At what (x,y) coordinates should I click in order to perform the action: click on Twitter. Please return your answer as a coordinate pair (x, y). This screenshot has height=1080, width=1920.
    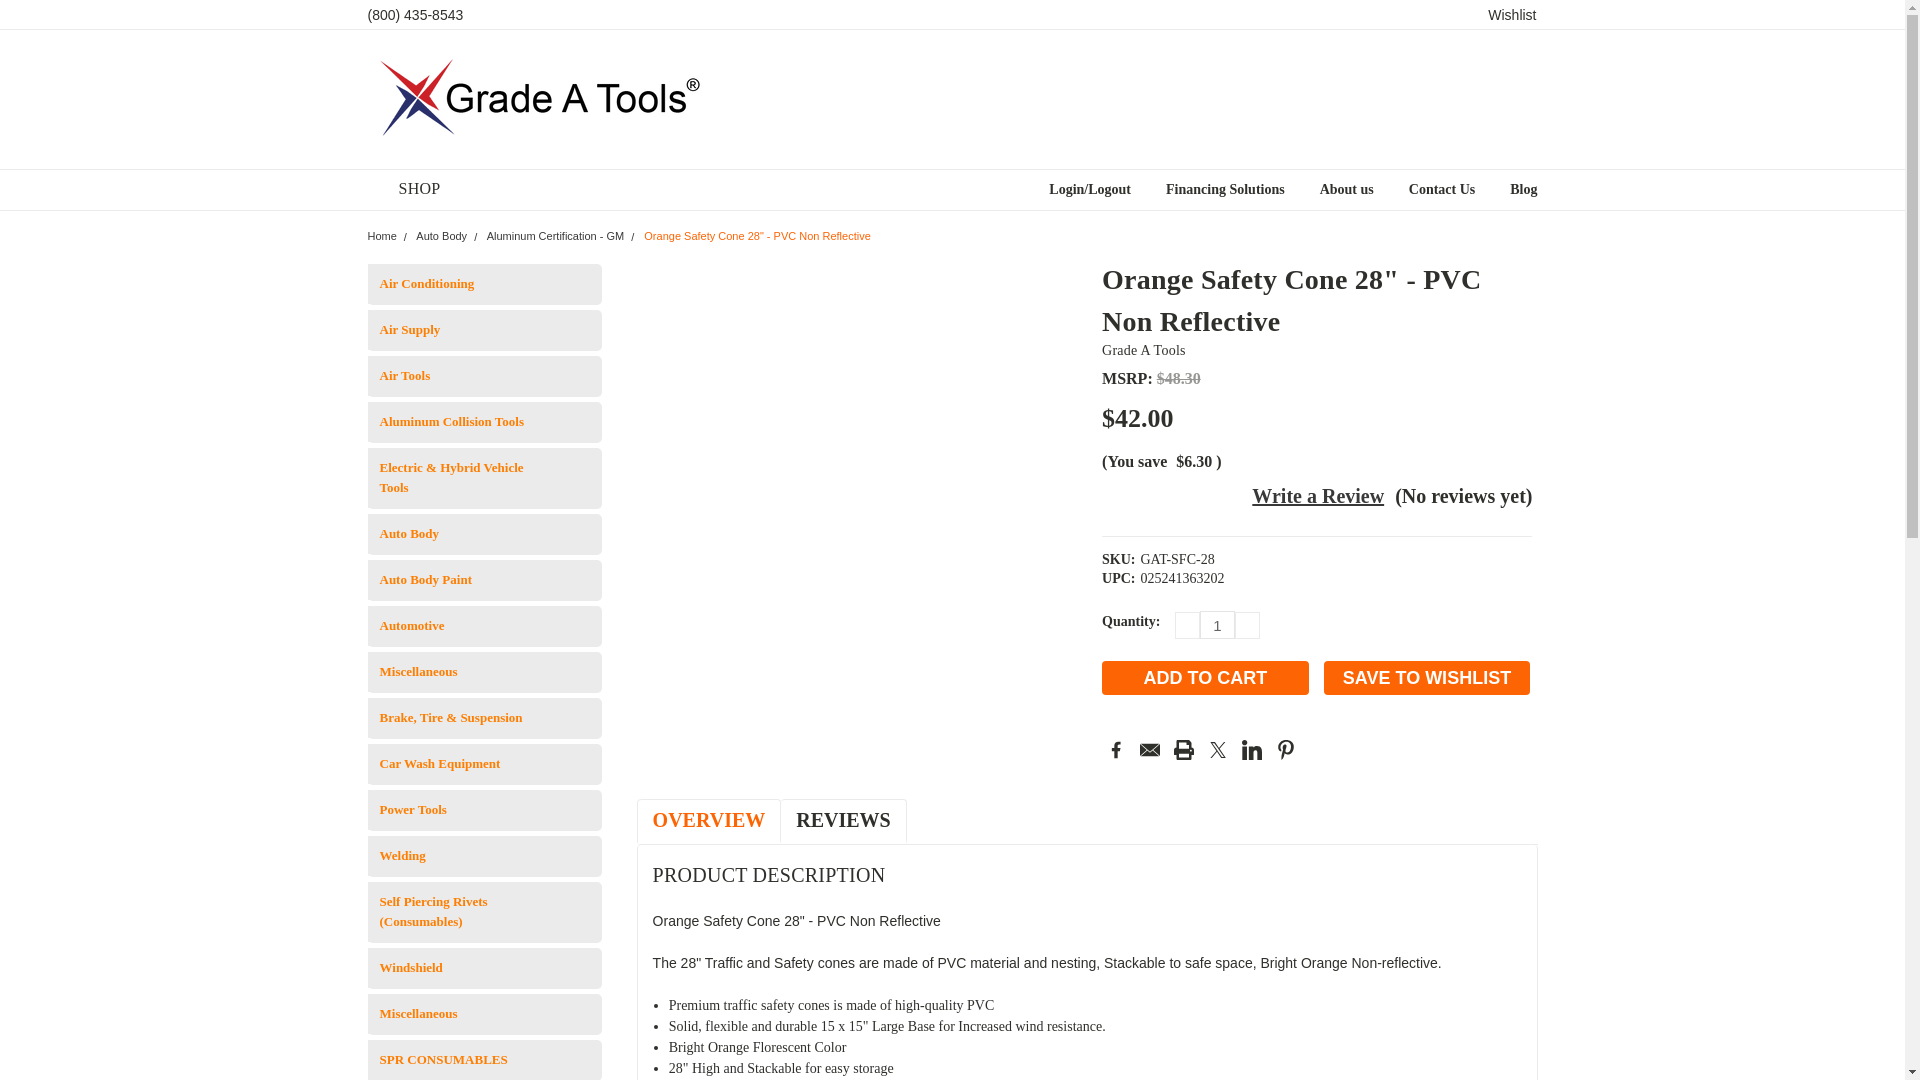
    Looking at the image, I should click on (1218, 750).